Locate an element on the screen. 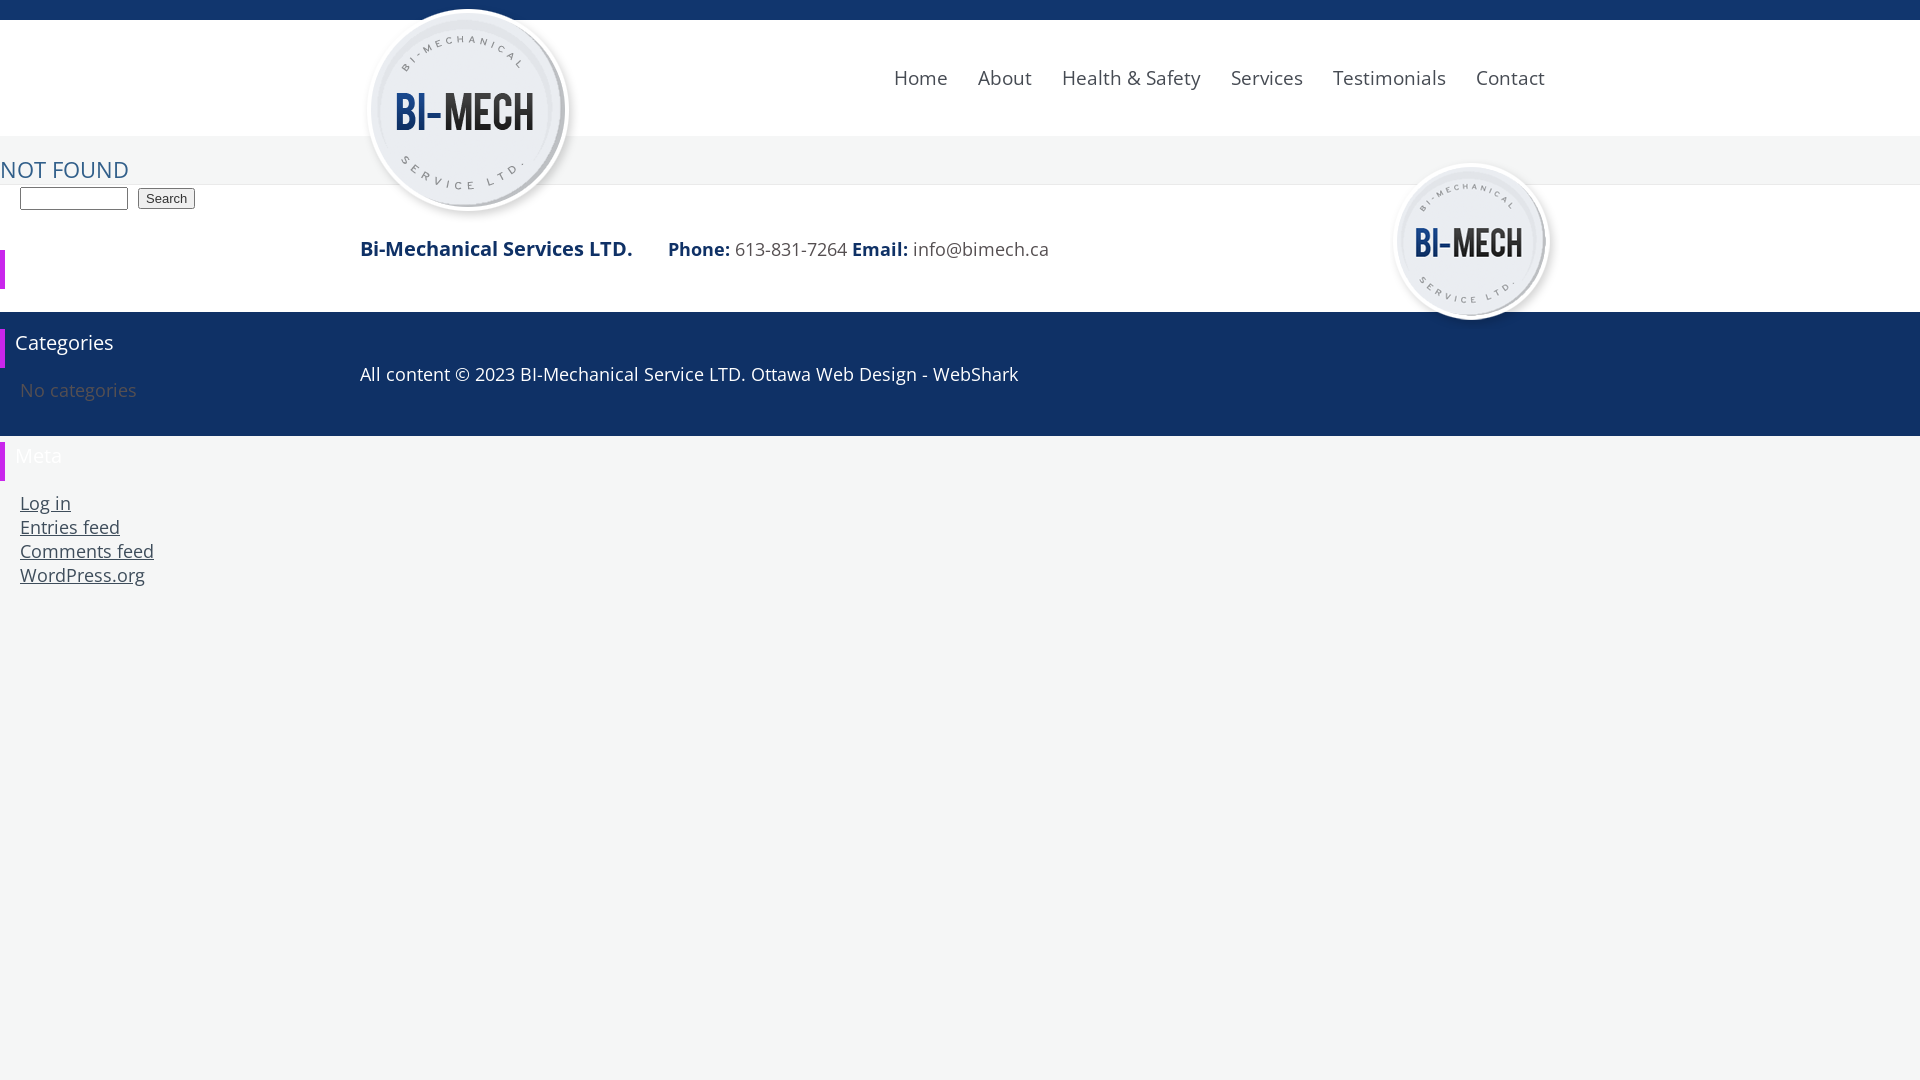 The height and width of the screenshot is (1080, 1920). About is located at coordinates (1005, 78).